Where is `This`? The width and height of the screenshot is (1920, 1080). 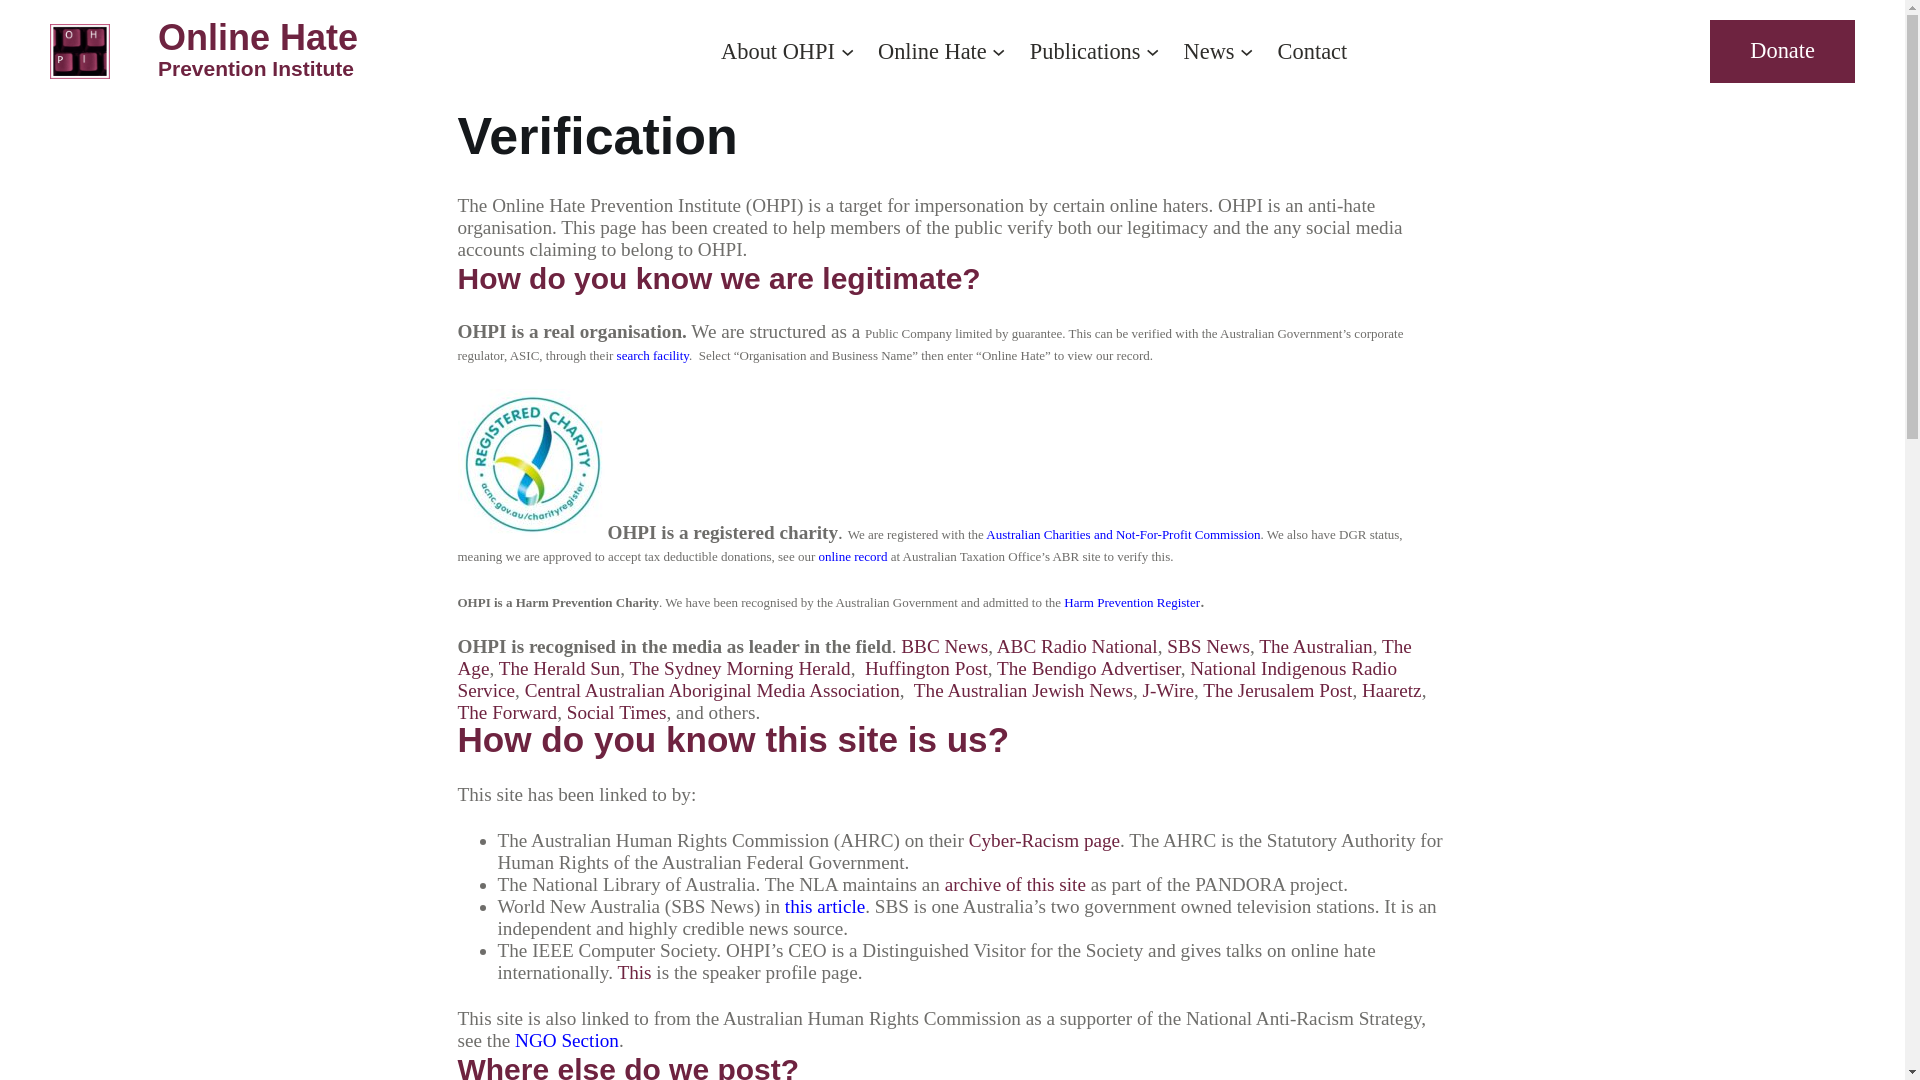 This is located at coordinates (634, 972).